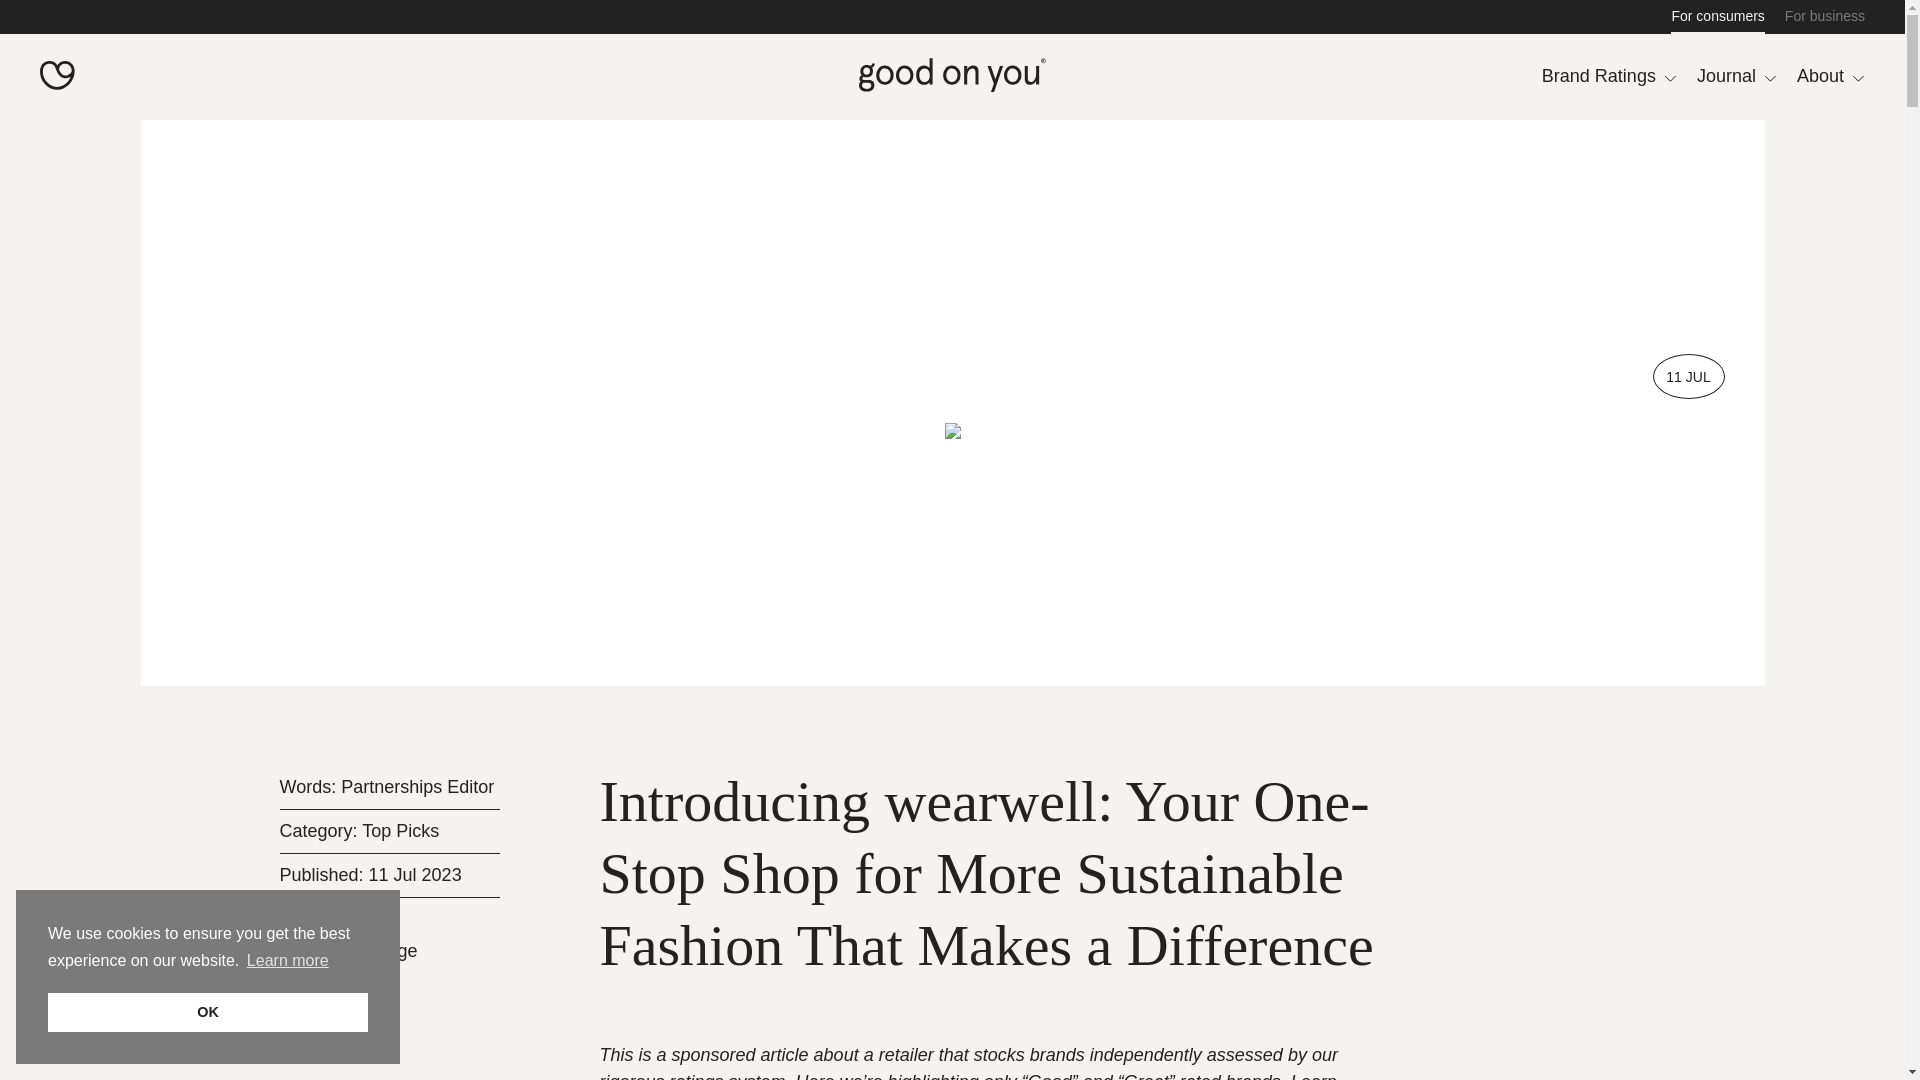  I want to click on For business, so click(1824, 16).